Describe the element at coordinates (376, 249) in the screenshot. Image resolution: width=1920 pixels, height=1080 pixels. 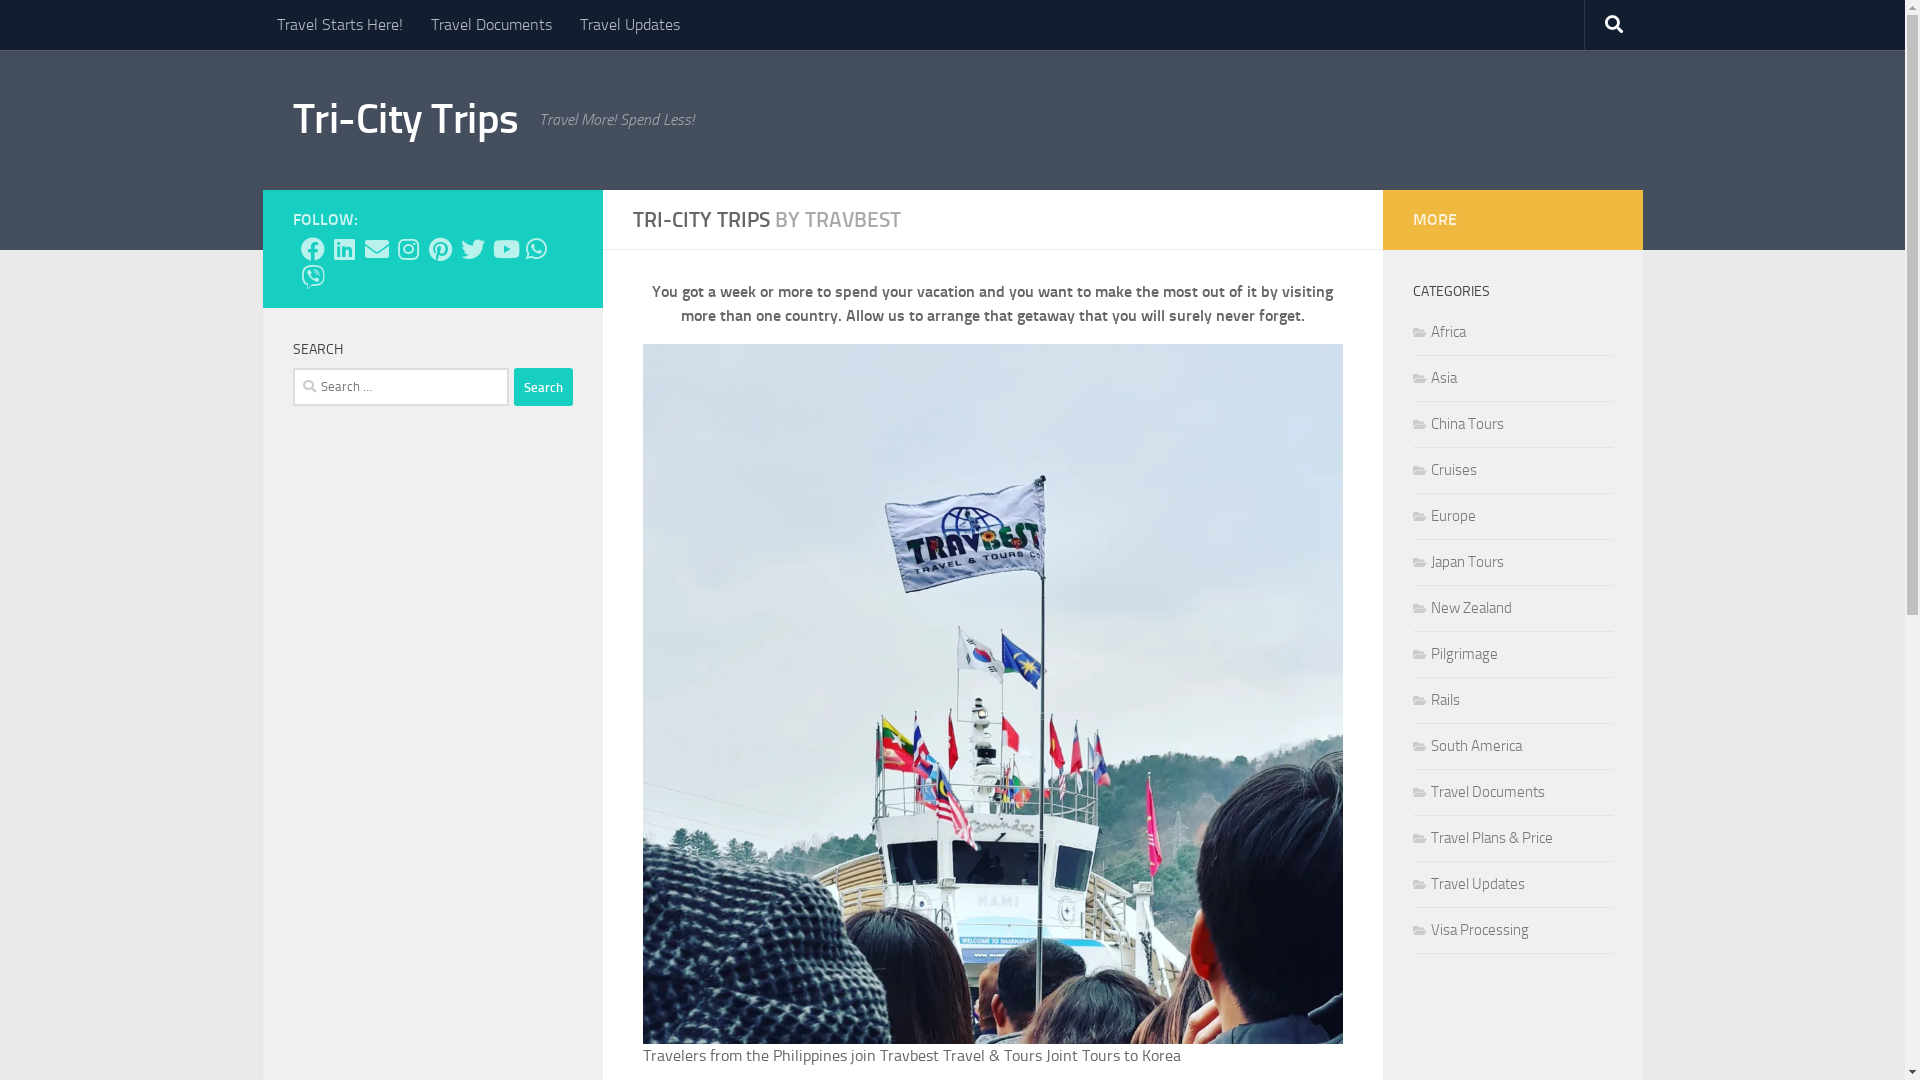
I see `Email Us` at that location.